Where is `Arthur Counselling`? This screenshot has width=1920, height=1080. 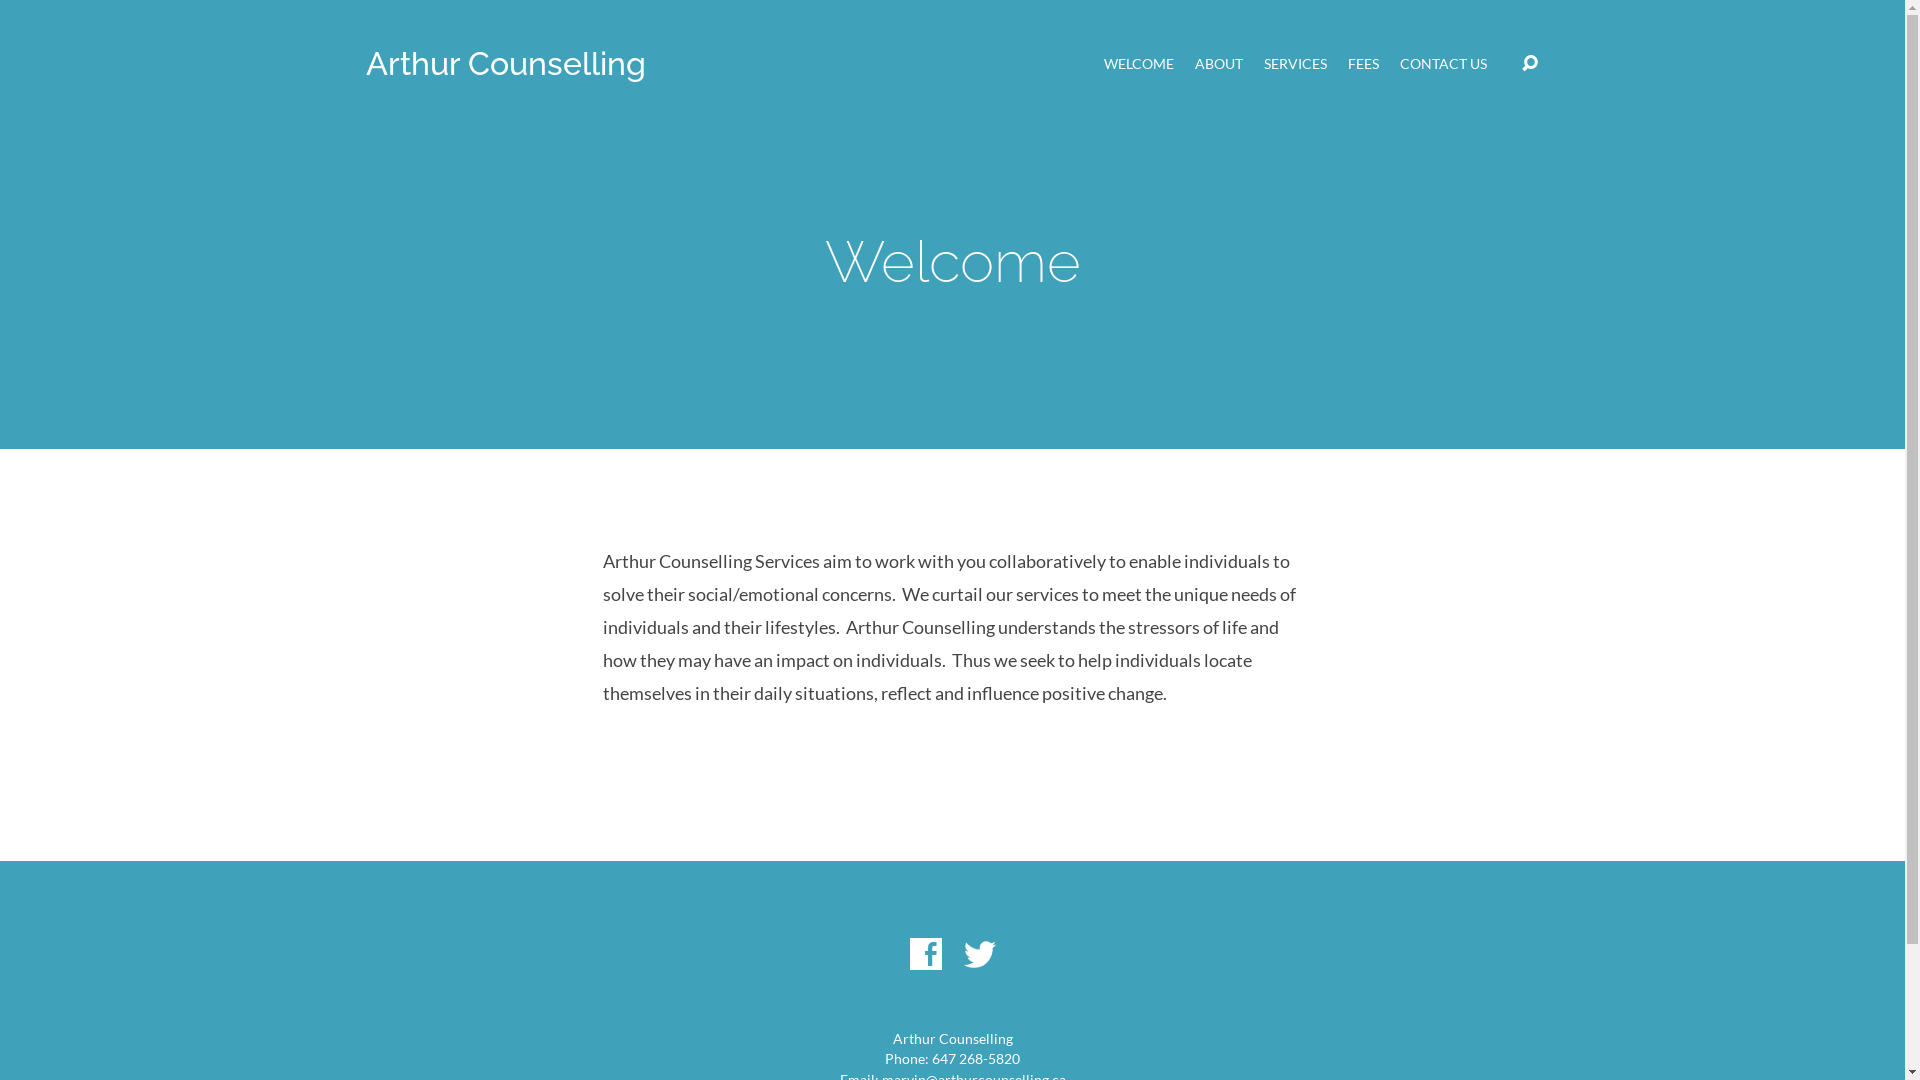
Arthur Counselling is located at coordinates (506, 64).